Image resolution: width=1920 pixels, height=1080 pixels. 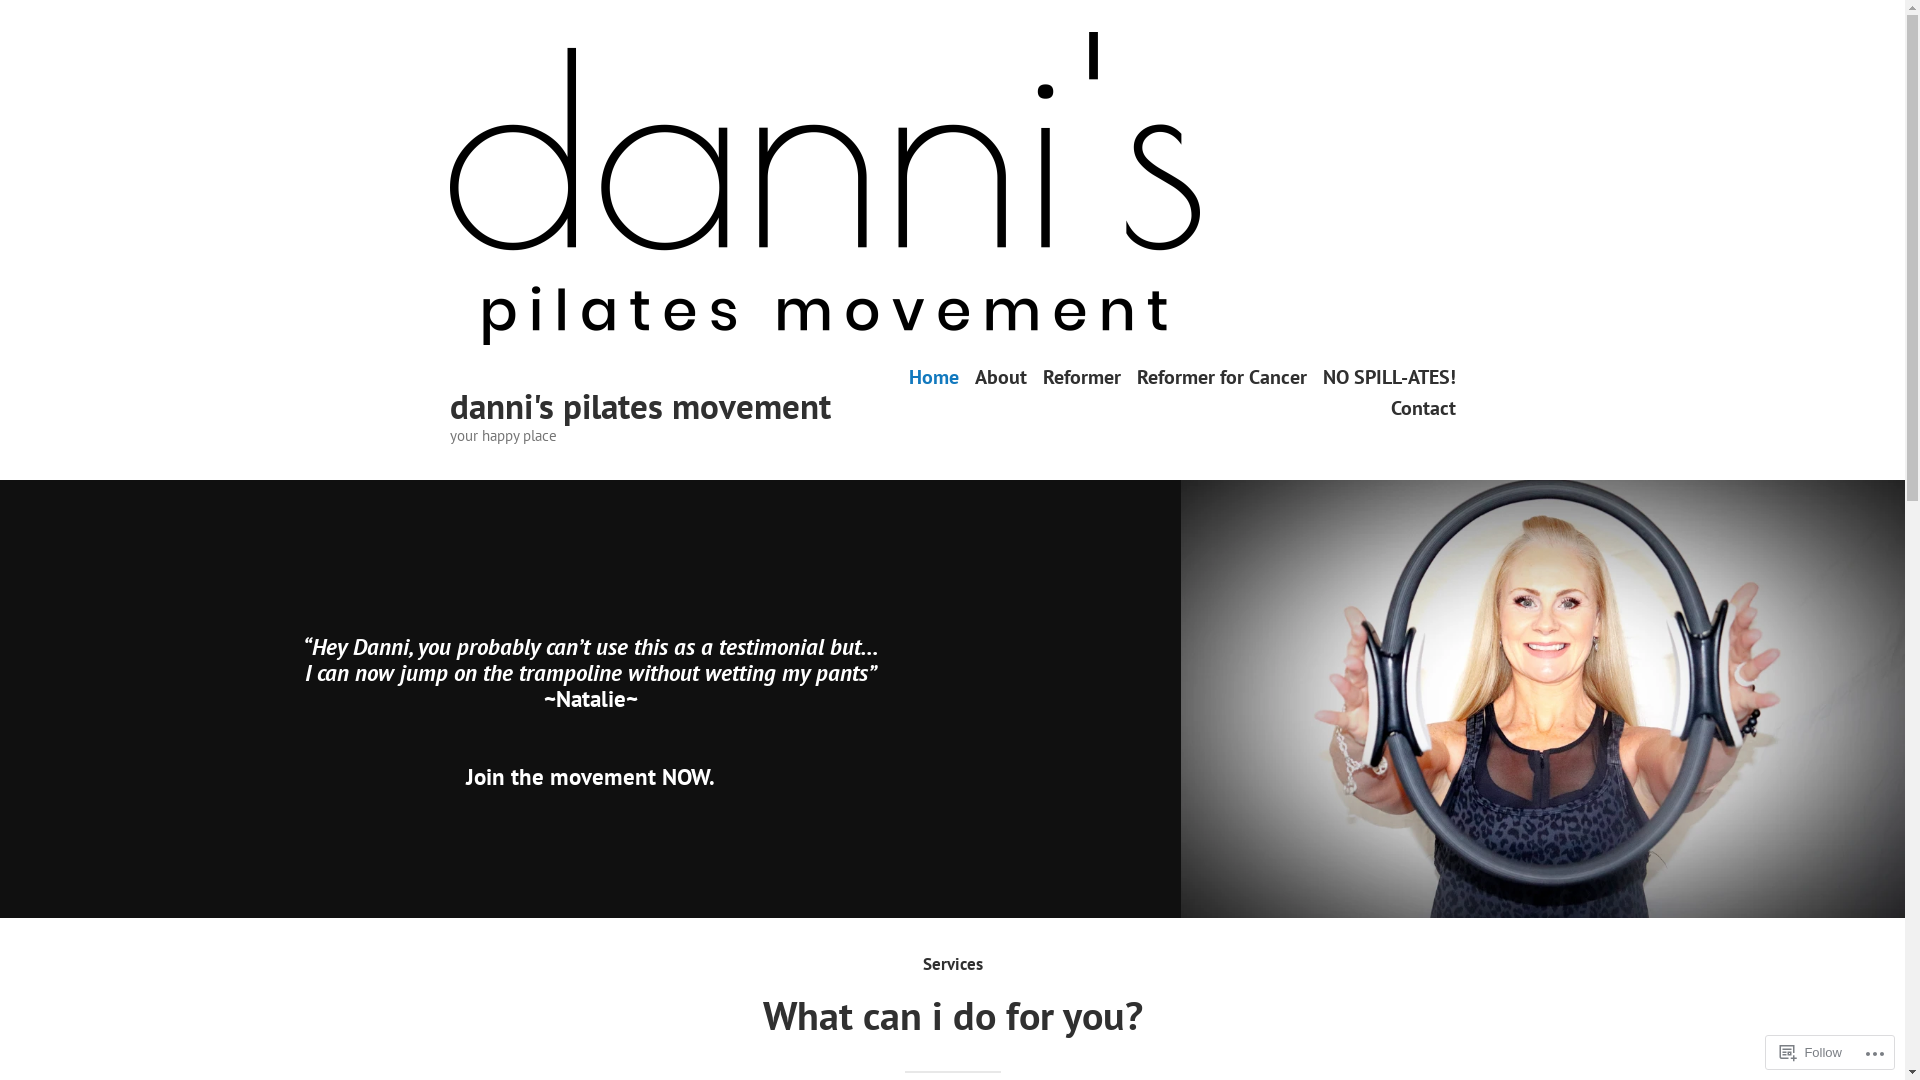 I want to click on Reformer, so click(x=1081, y=376).